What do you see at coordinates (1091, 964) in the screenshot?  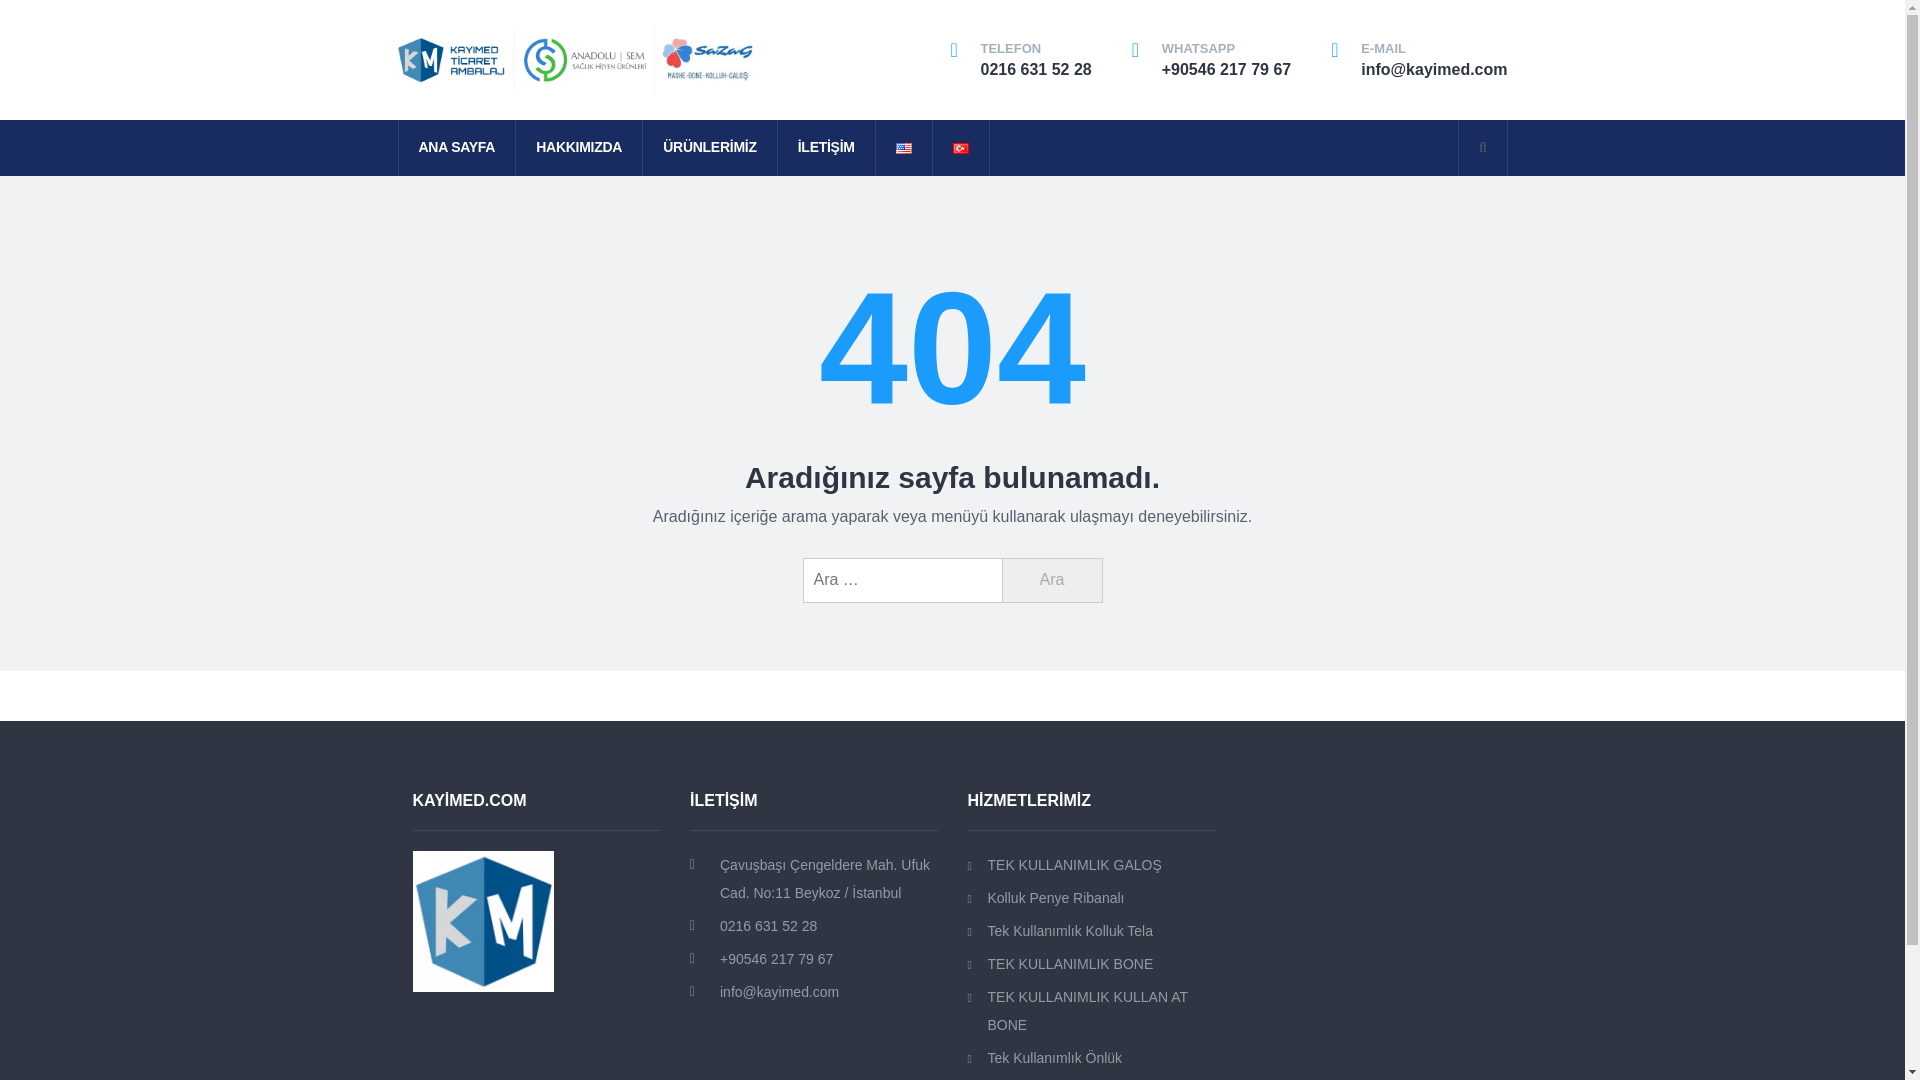 I see `TEK KULLANIMLIK BONE` at bounding box center [1091, 964].